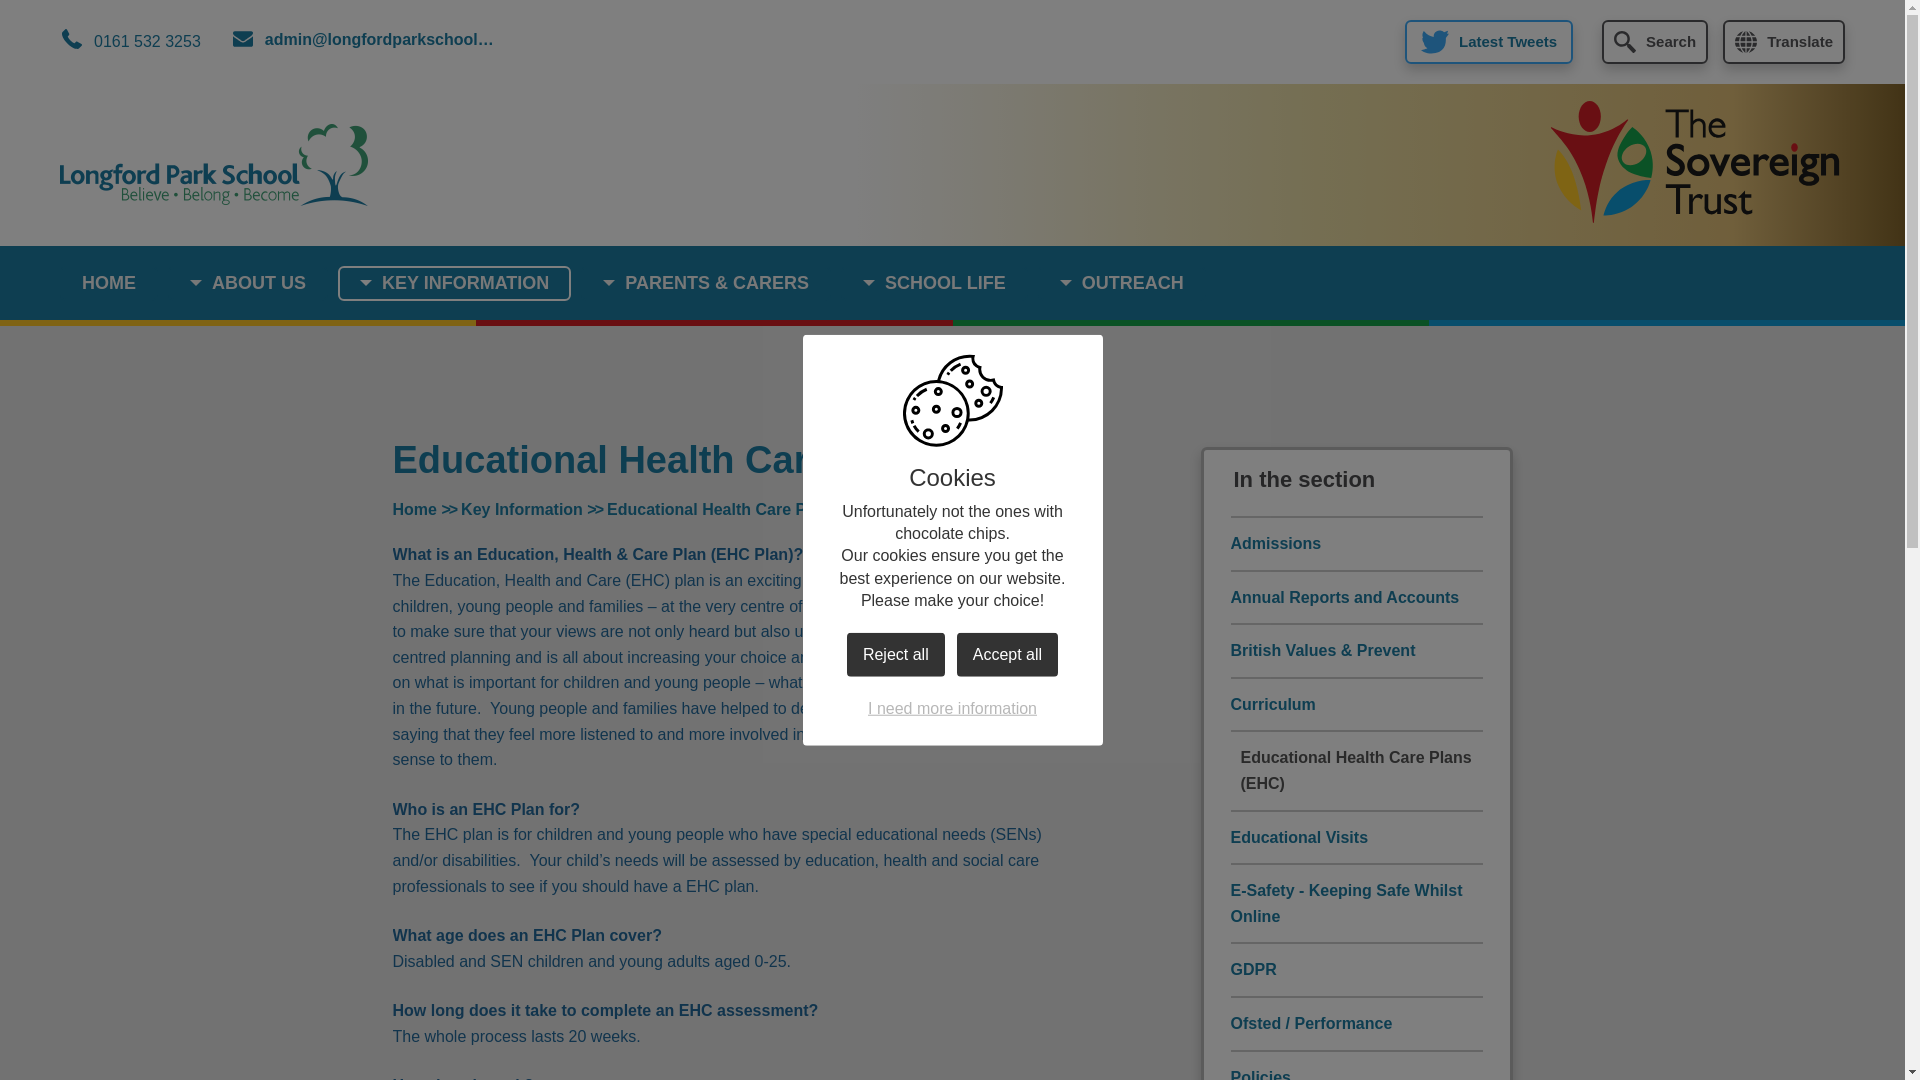 This screenshot has width=1920, height=1080. Describe the element at coordinates (454, 283) in the screenshot. I see `KEY INFORMATION` at that location.